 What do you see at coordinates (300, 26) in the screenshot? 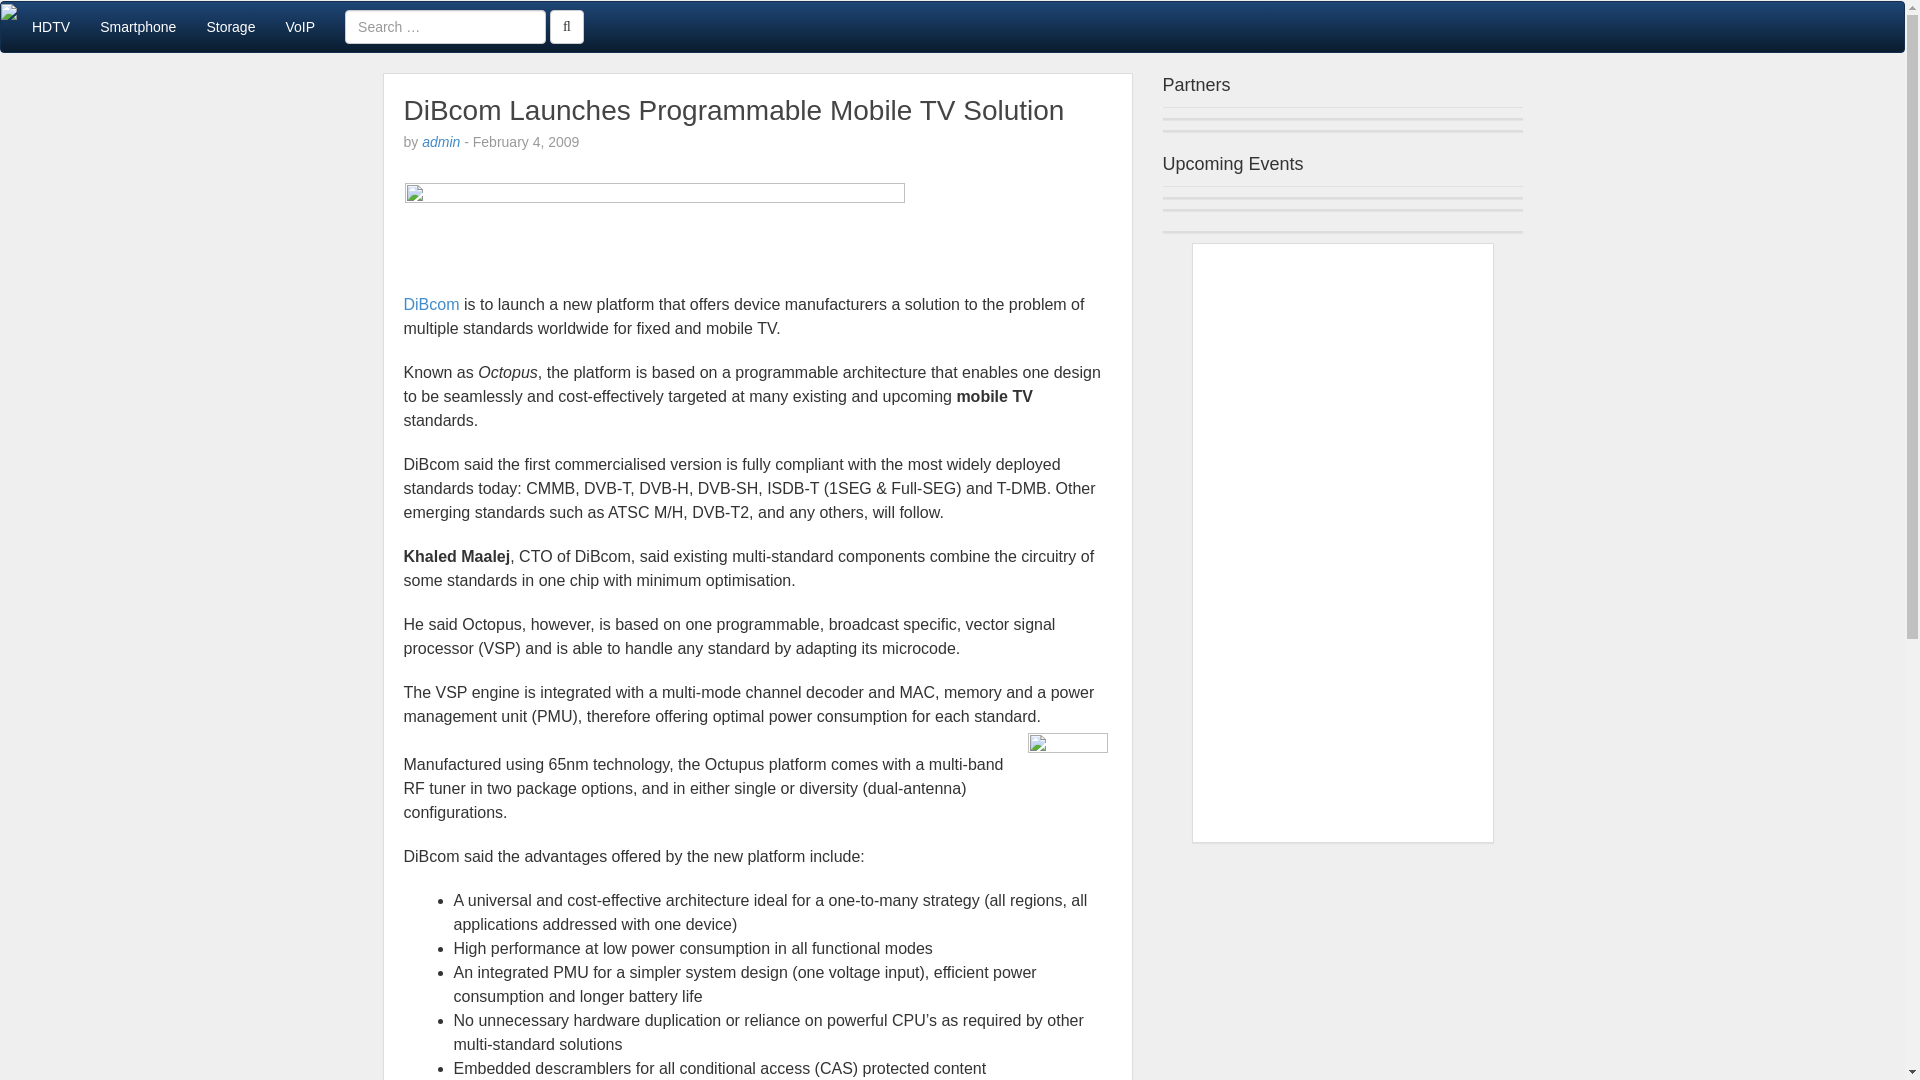
I see `VoIP` at bounding box center [300, 26].